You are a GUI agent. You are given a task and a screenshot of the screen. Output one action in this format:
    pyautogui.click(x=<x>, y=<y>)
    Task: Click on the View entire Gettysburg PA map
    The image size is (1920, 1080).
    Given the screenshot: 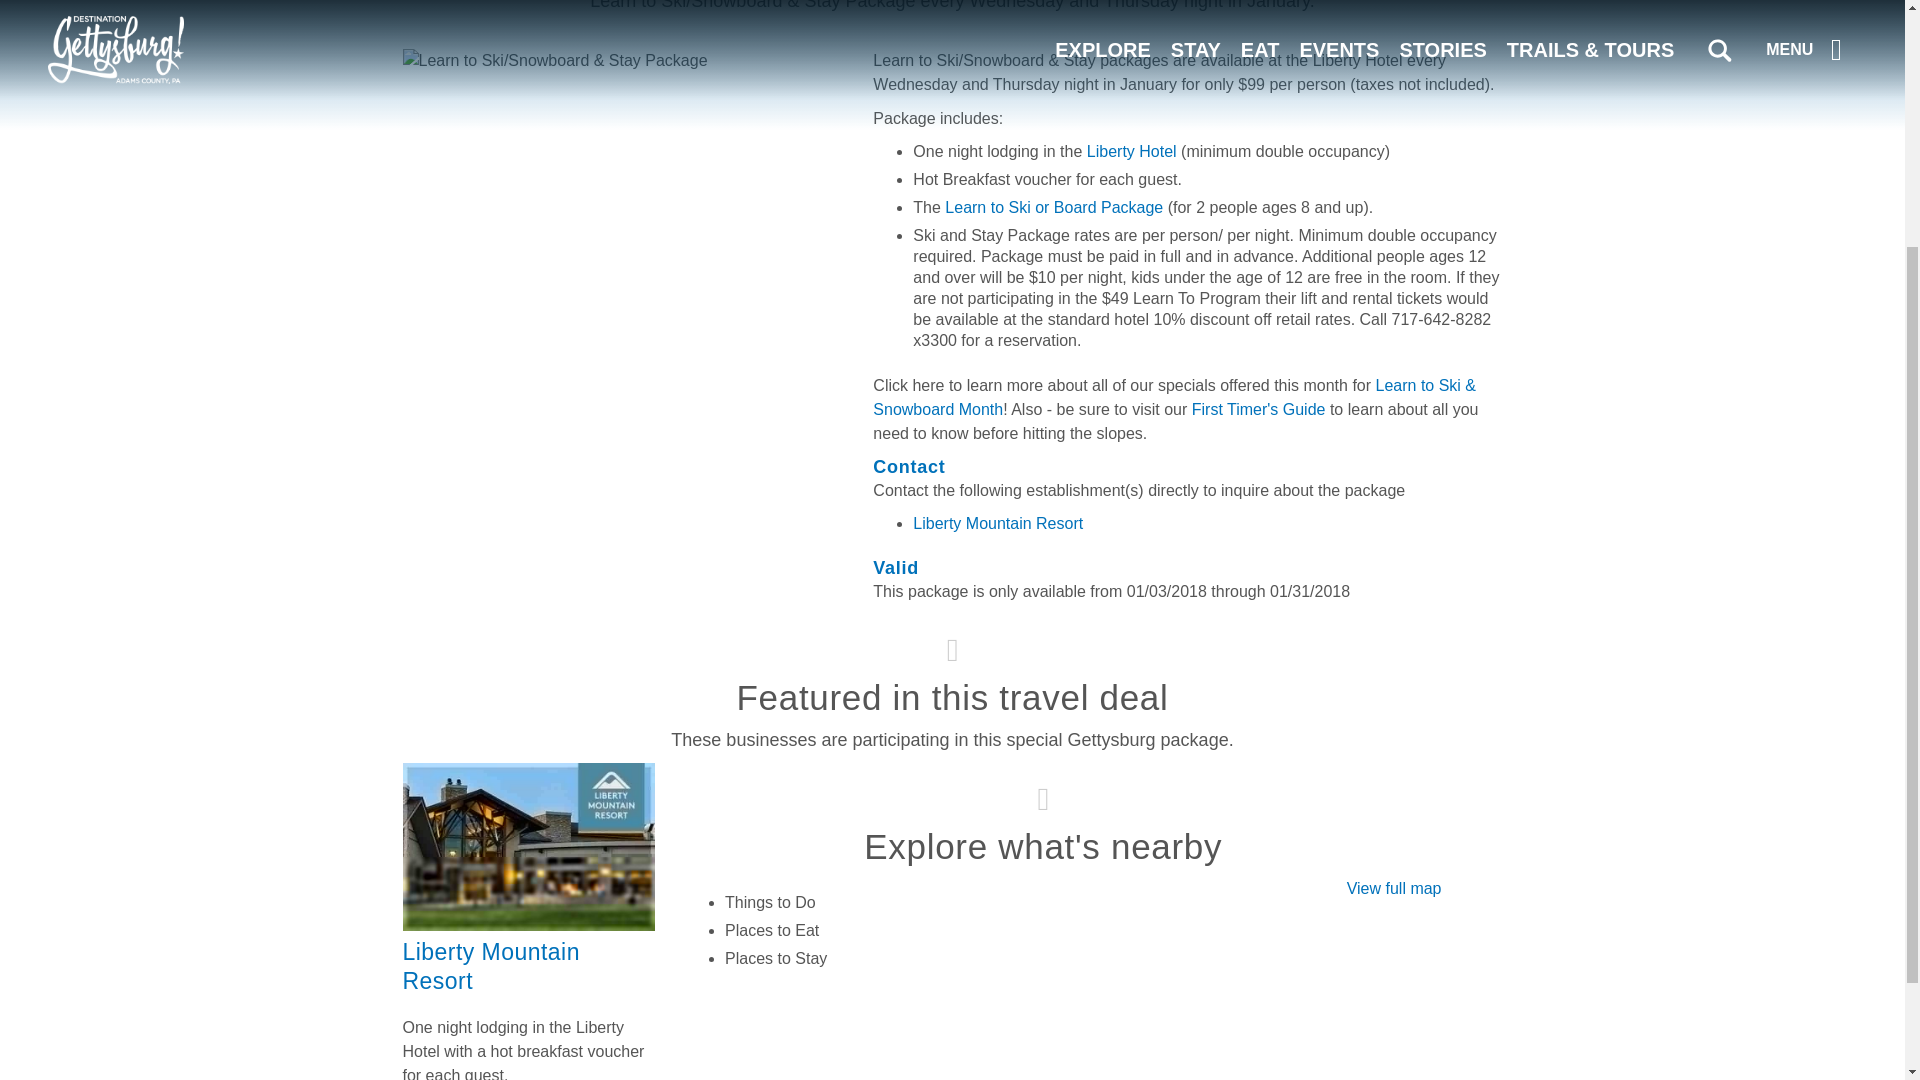 What is the action you would take?
    pyautogui.click(x=1394, y=888)
    